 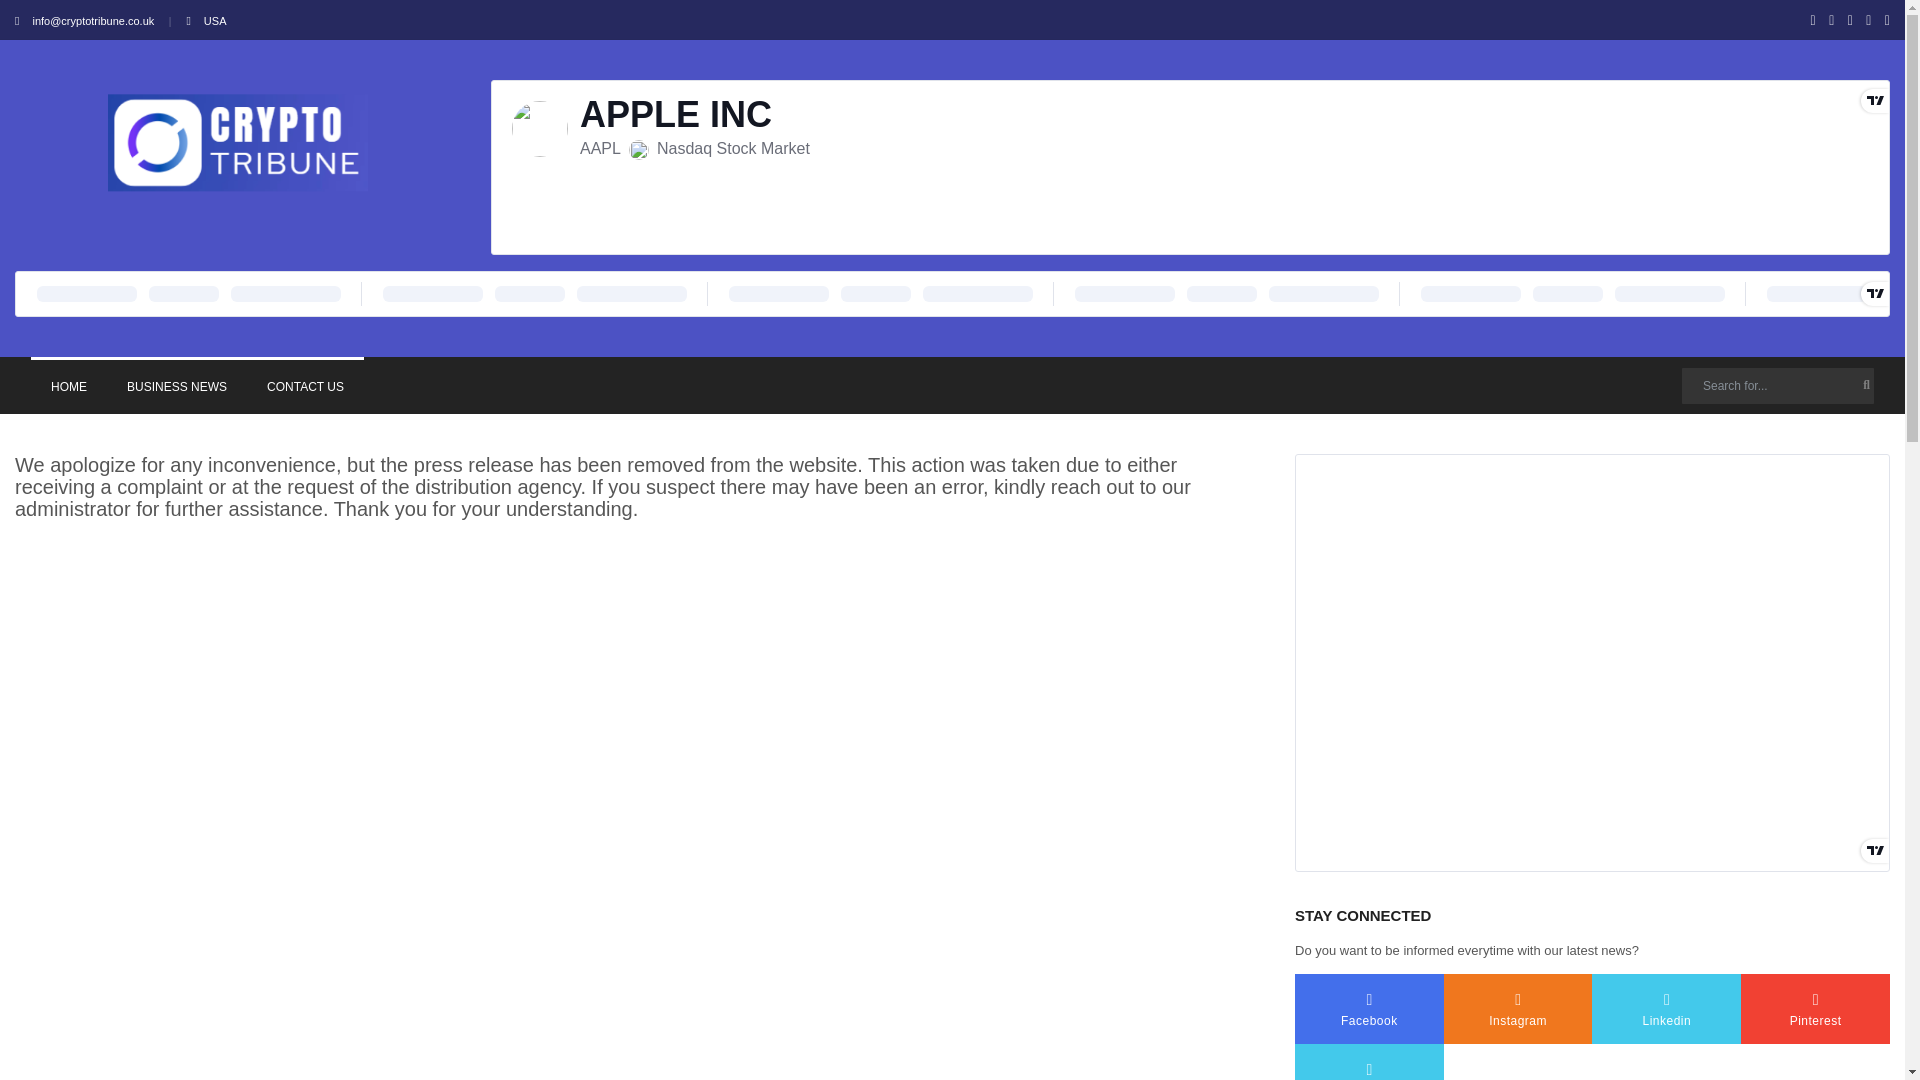 I want to click on CONTACT US, so click(x=306, y=385).